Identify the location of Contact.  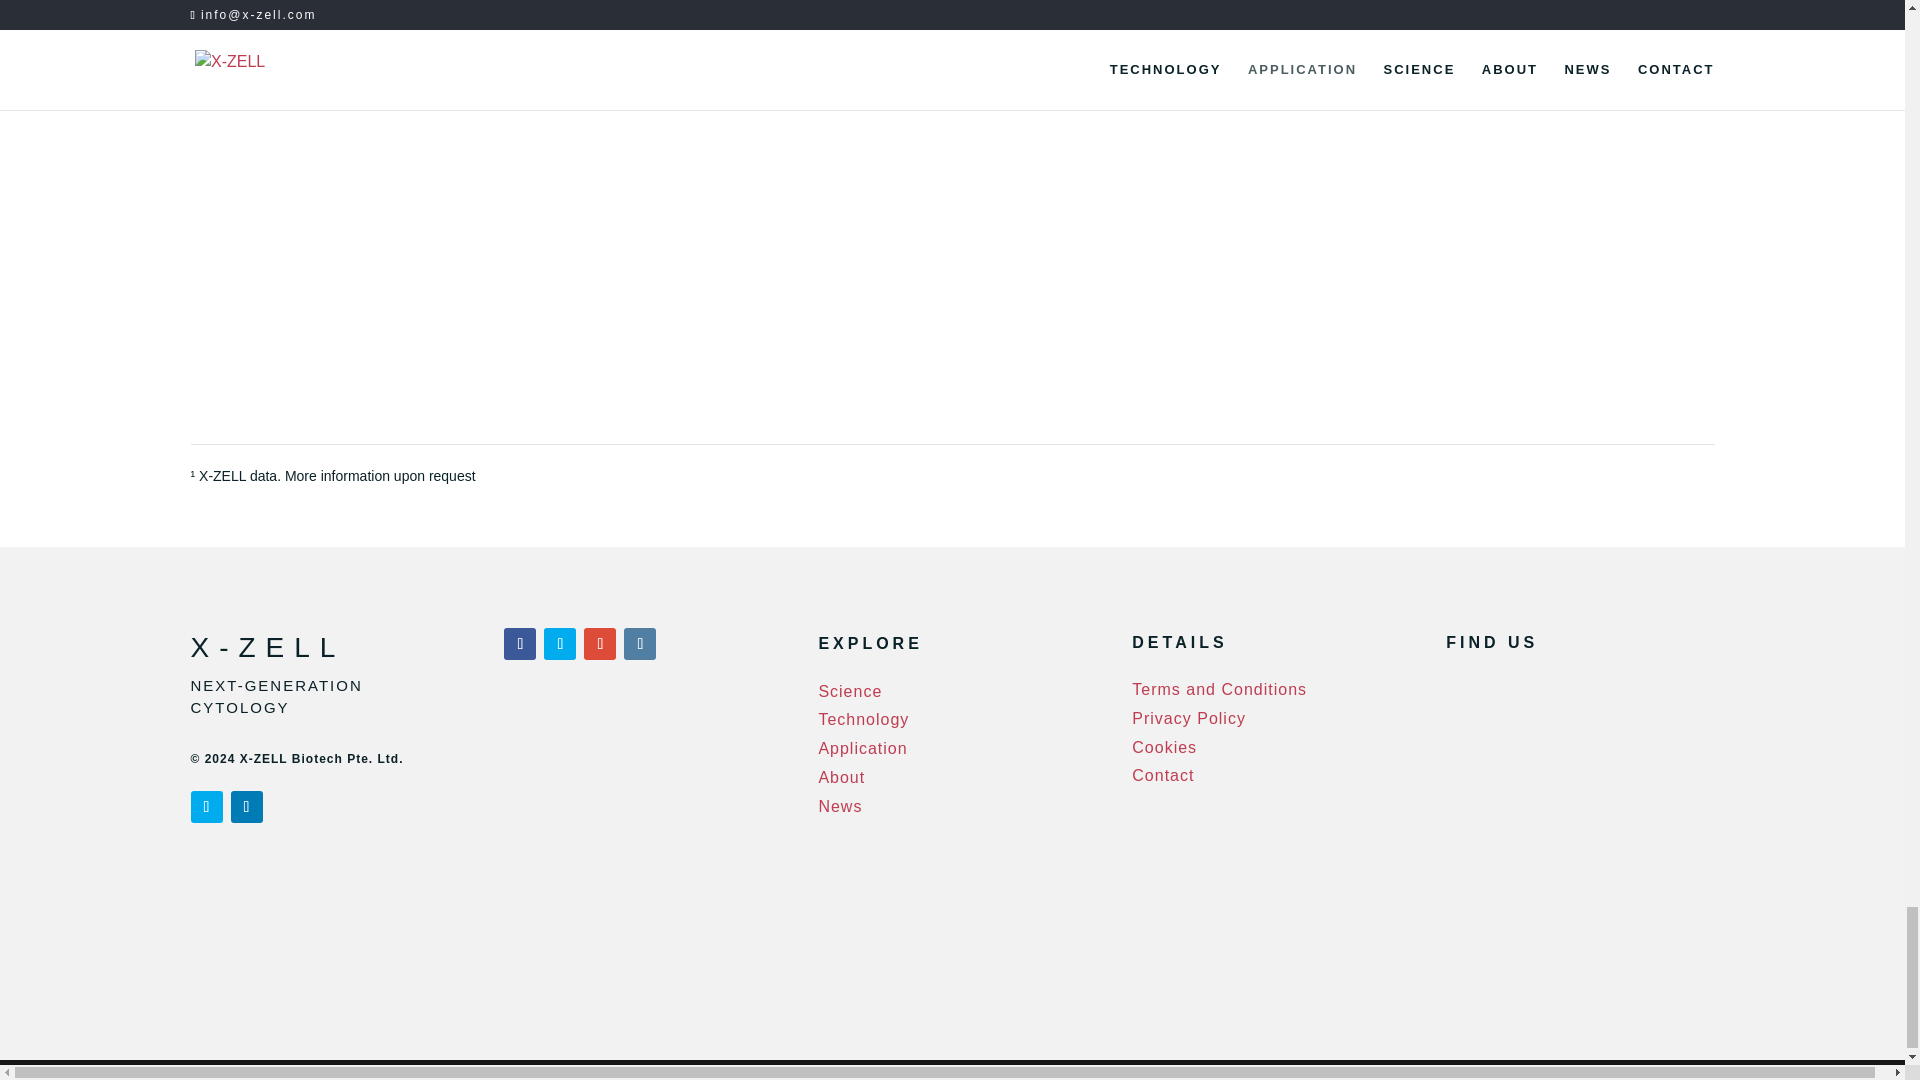
(1163, 775).